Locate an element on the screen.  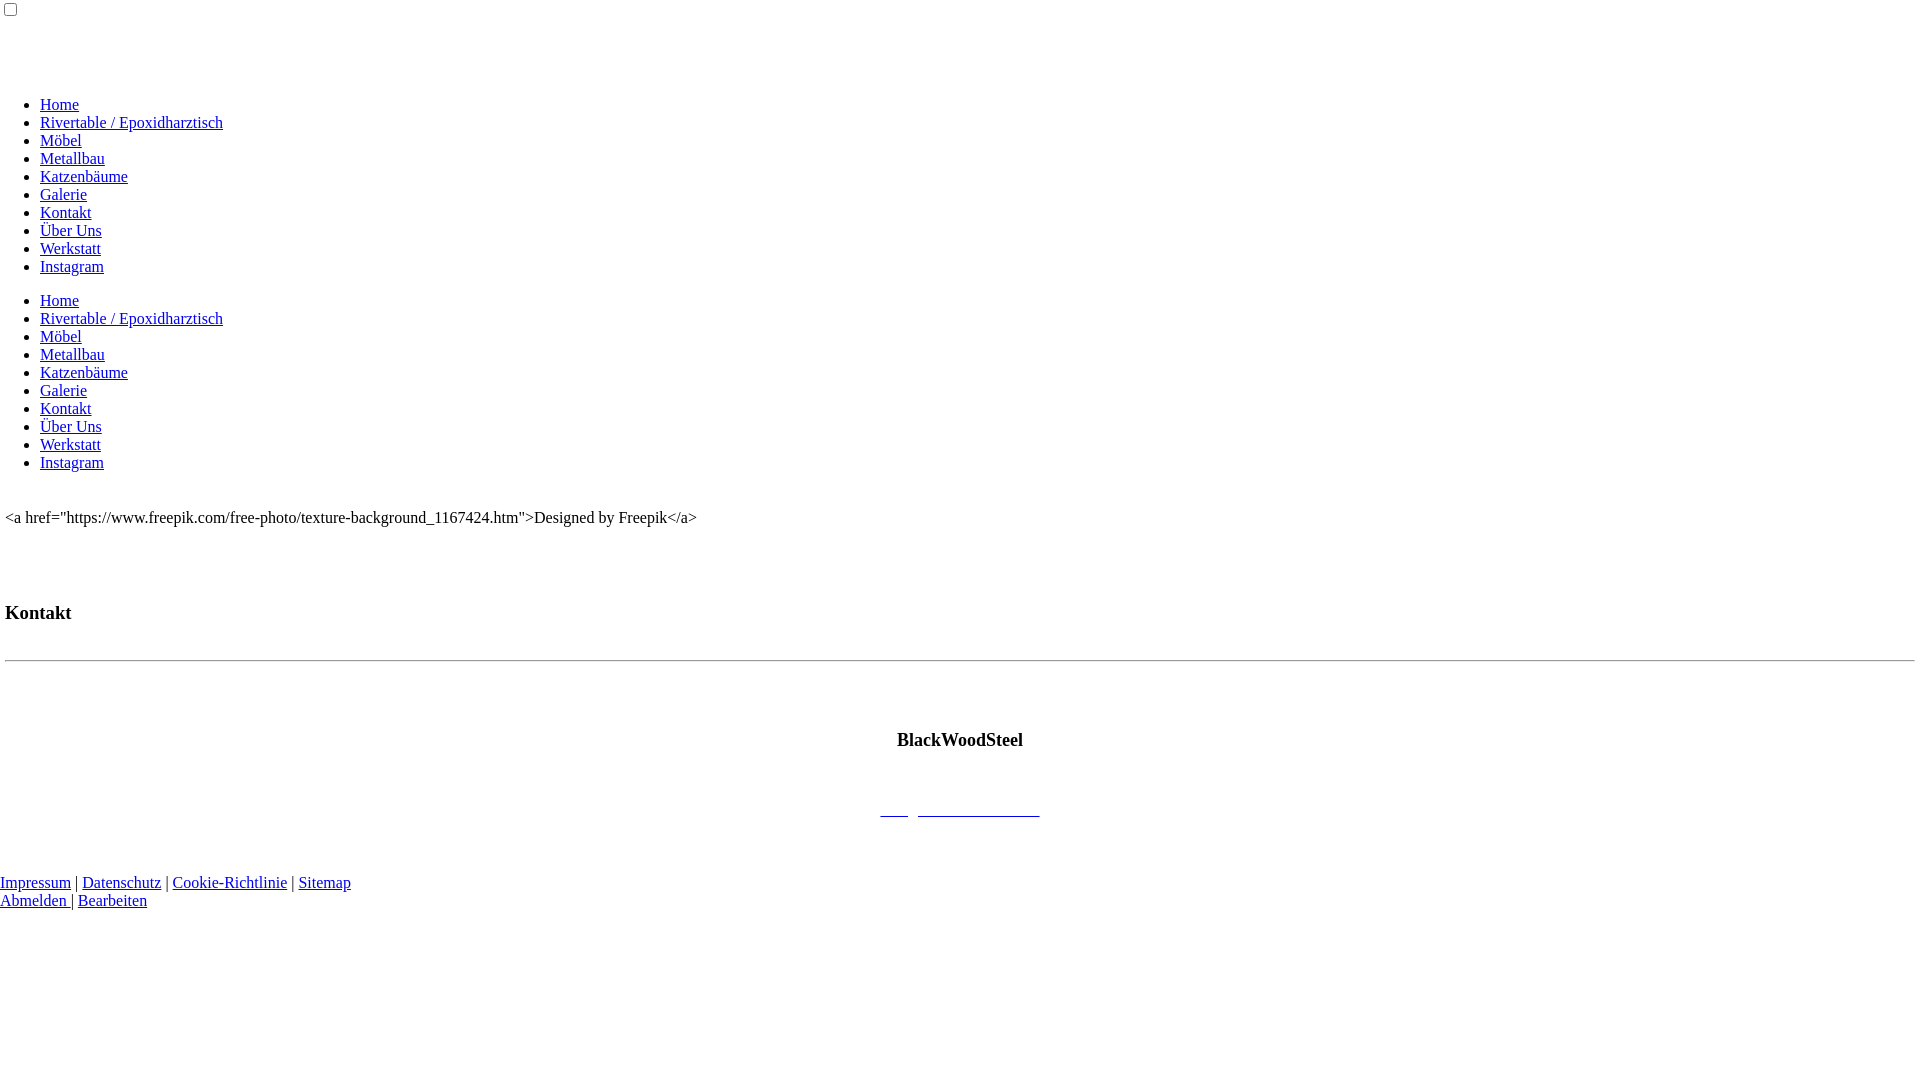
Abmelden is located at coordinates (36, 900).